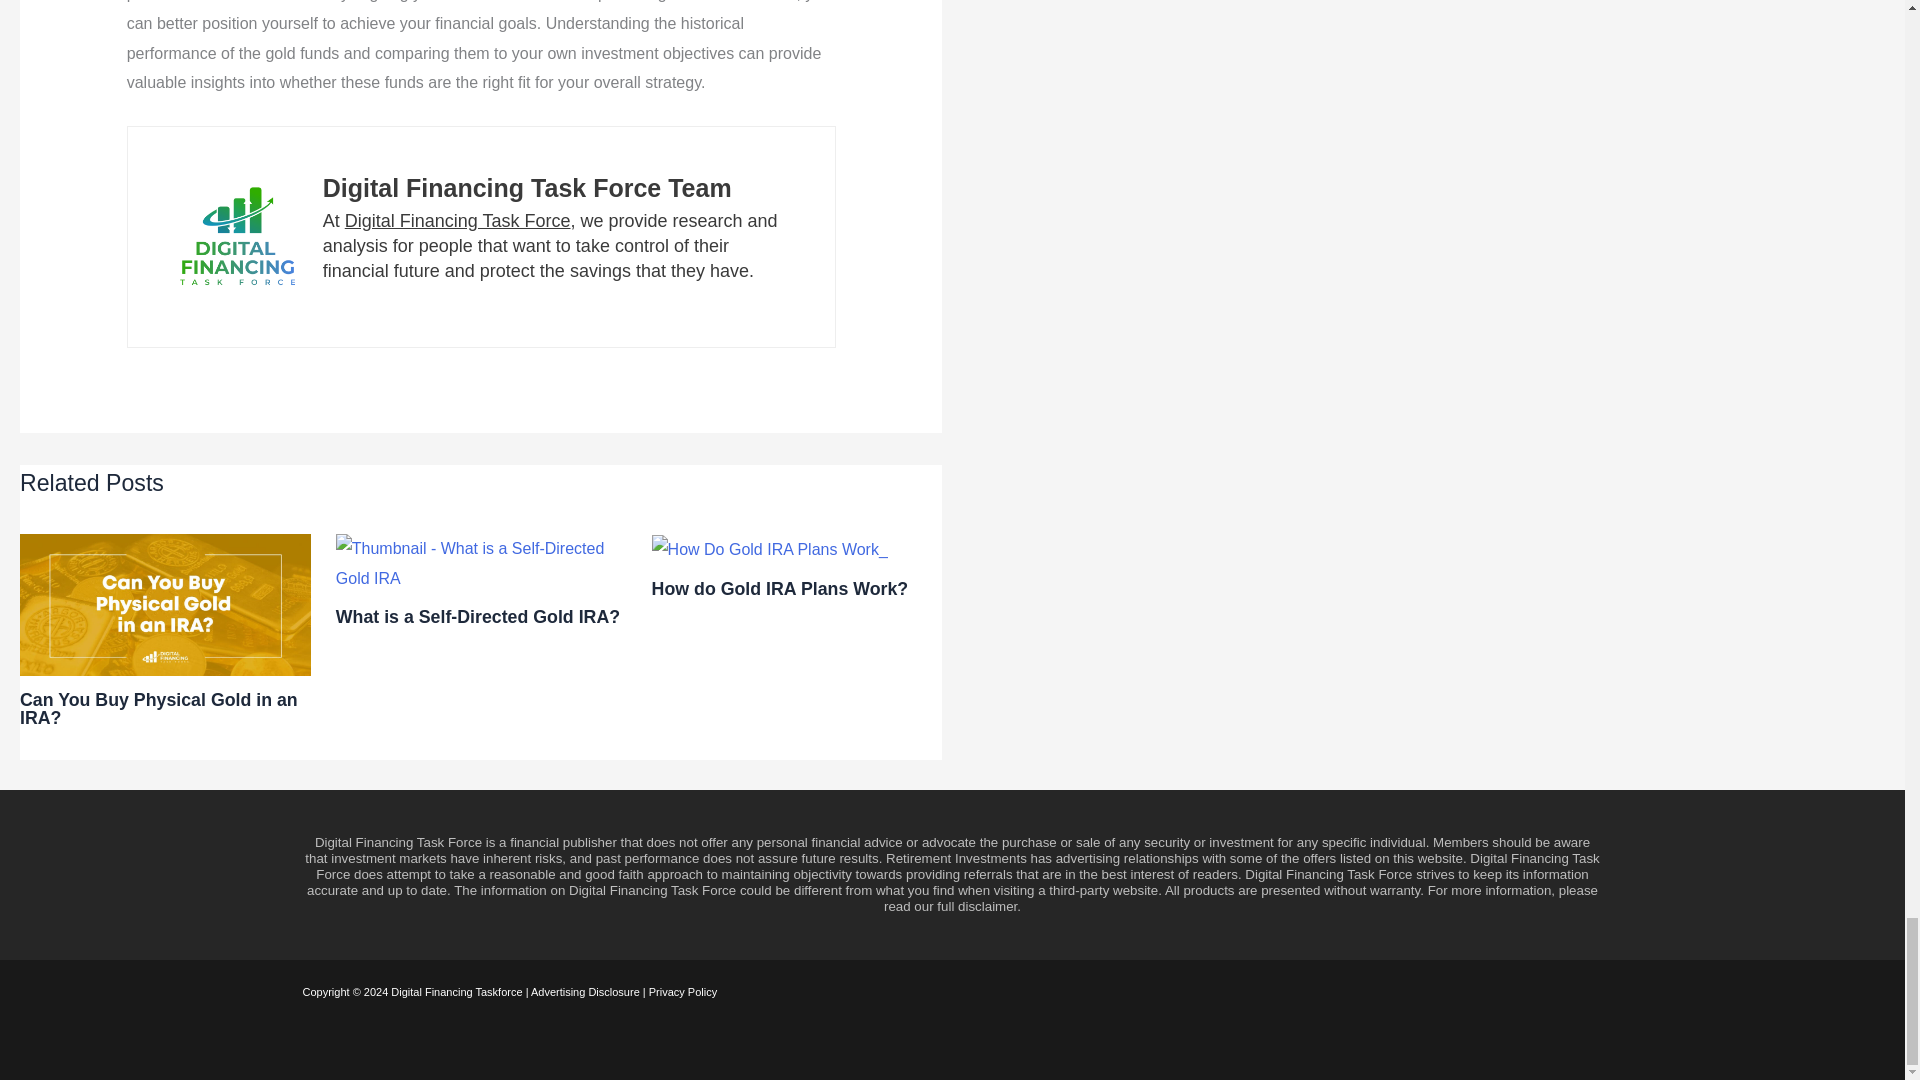 Image resolution: width=1920 pixels, height=1080 pixels. Describe the element at coordinates (458, 220) in the screenshot. I see `Digital Financing Task Force` at that location.